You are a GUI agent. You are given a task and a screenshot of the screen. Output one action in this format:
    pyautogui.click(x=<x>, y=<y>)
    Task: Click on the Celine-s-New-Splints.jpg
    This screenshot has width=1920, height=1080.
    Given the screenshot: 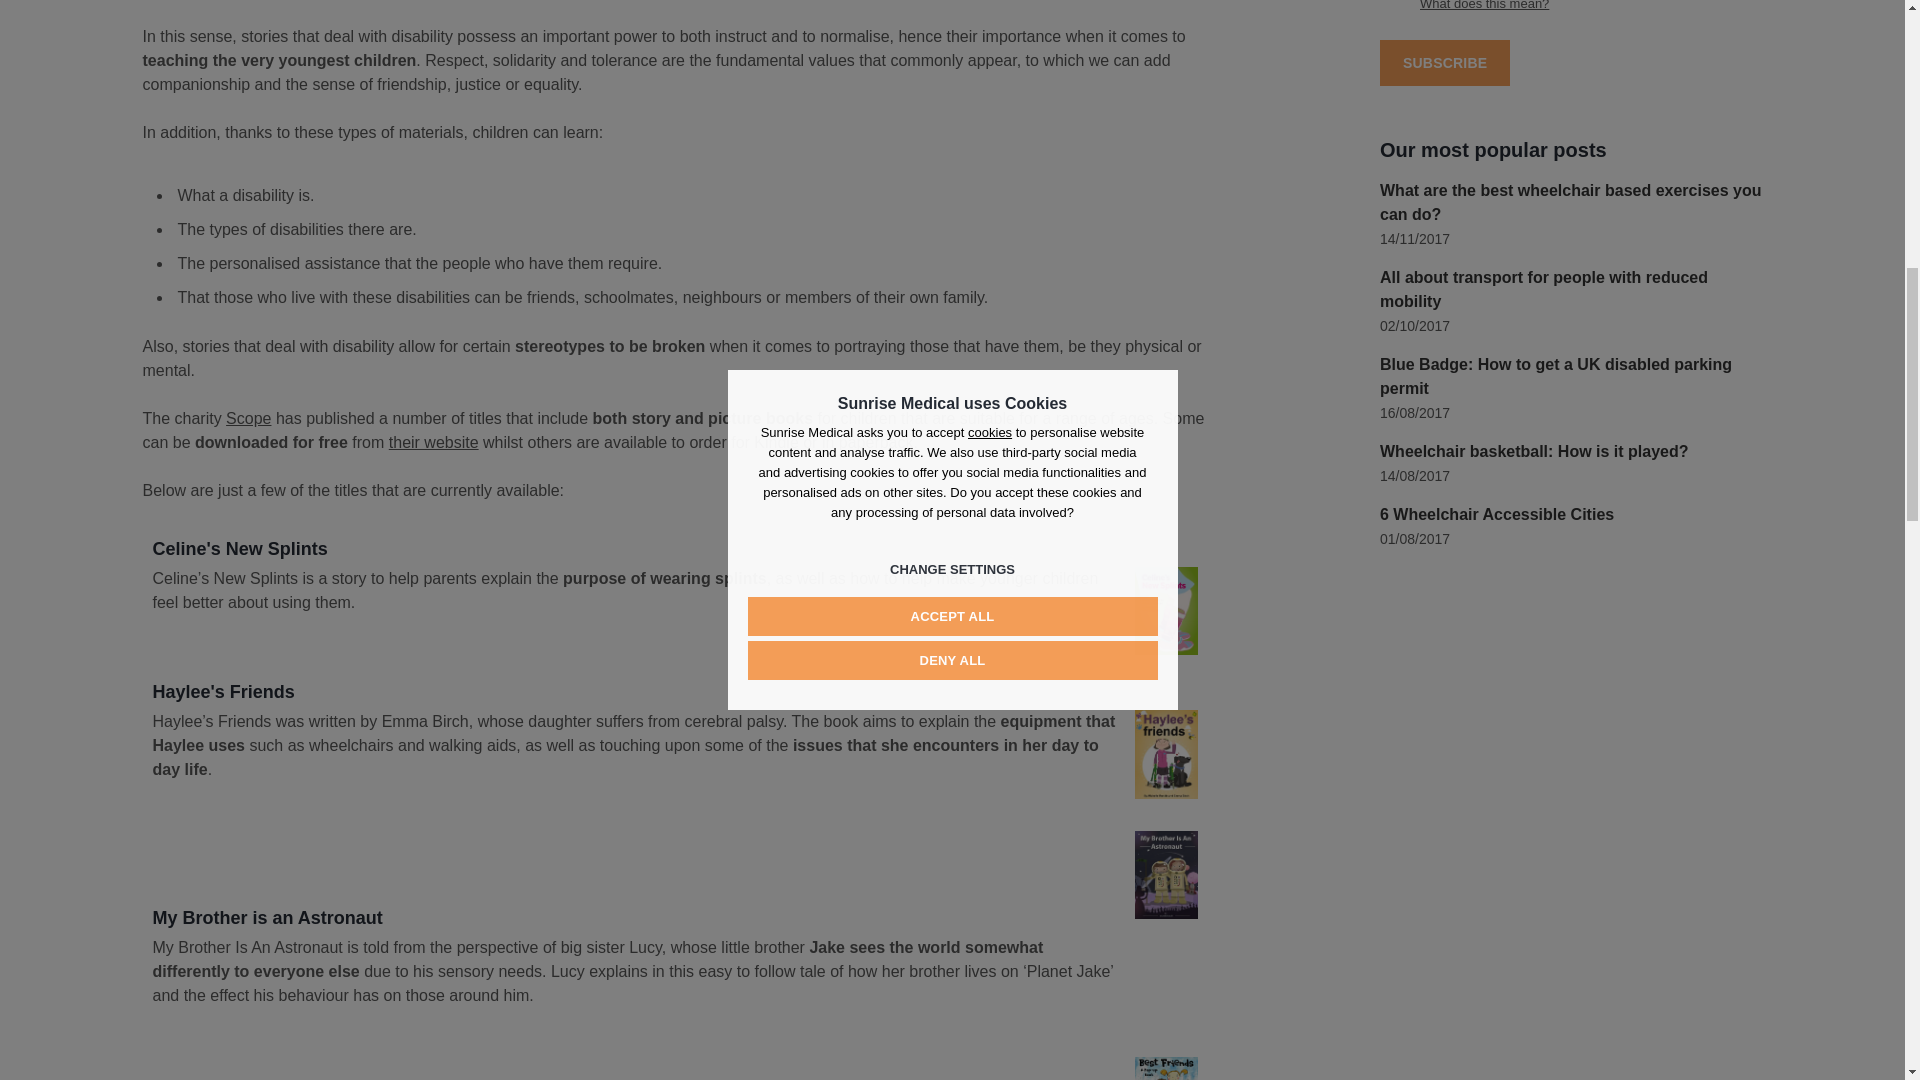 What is the action you would take?
    pyautogui.click(x=1165, y=610)
    